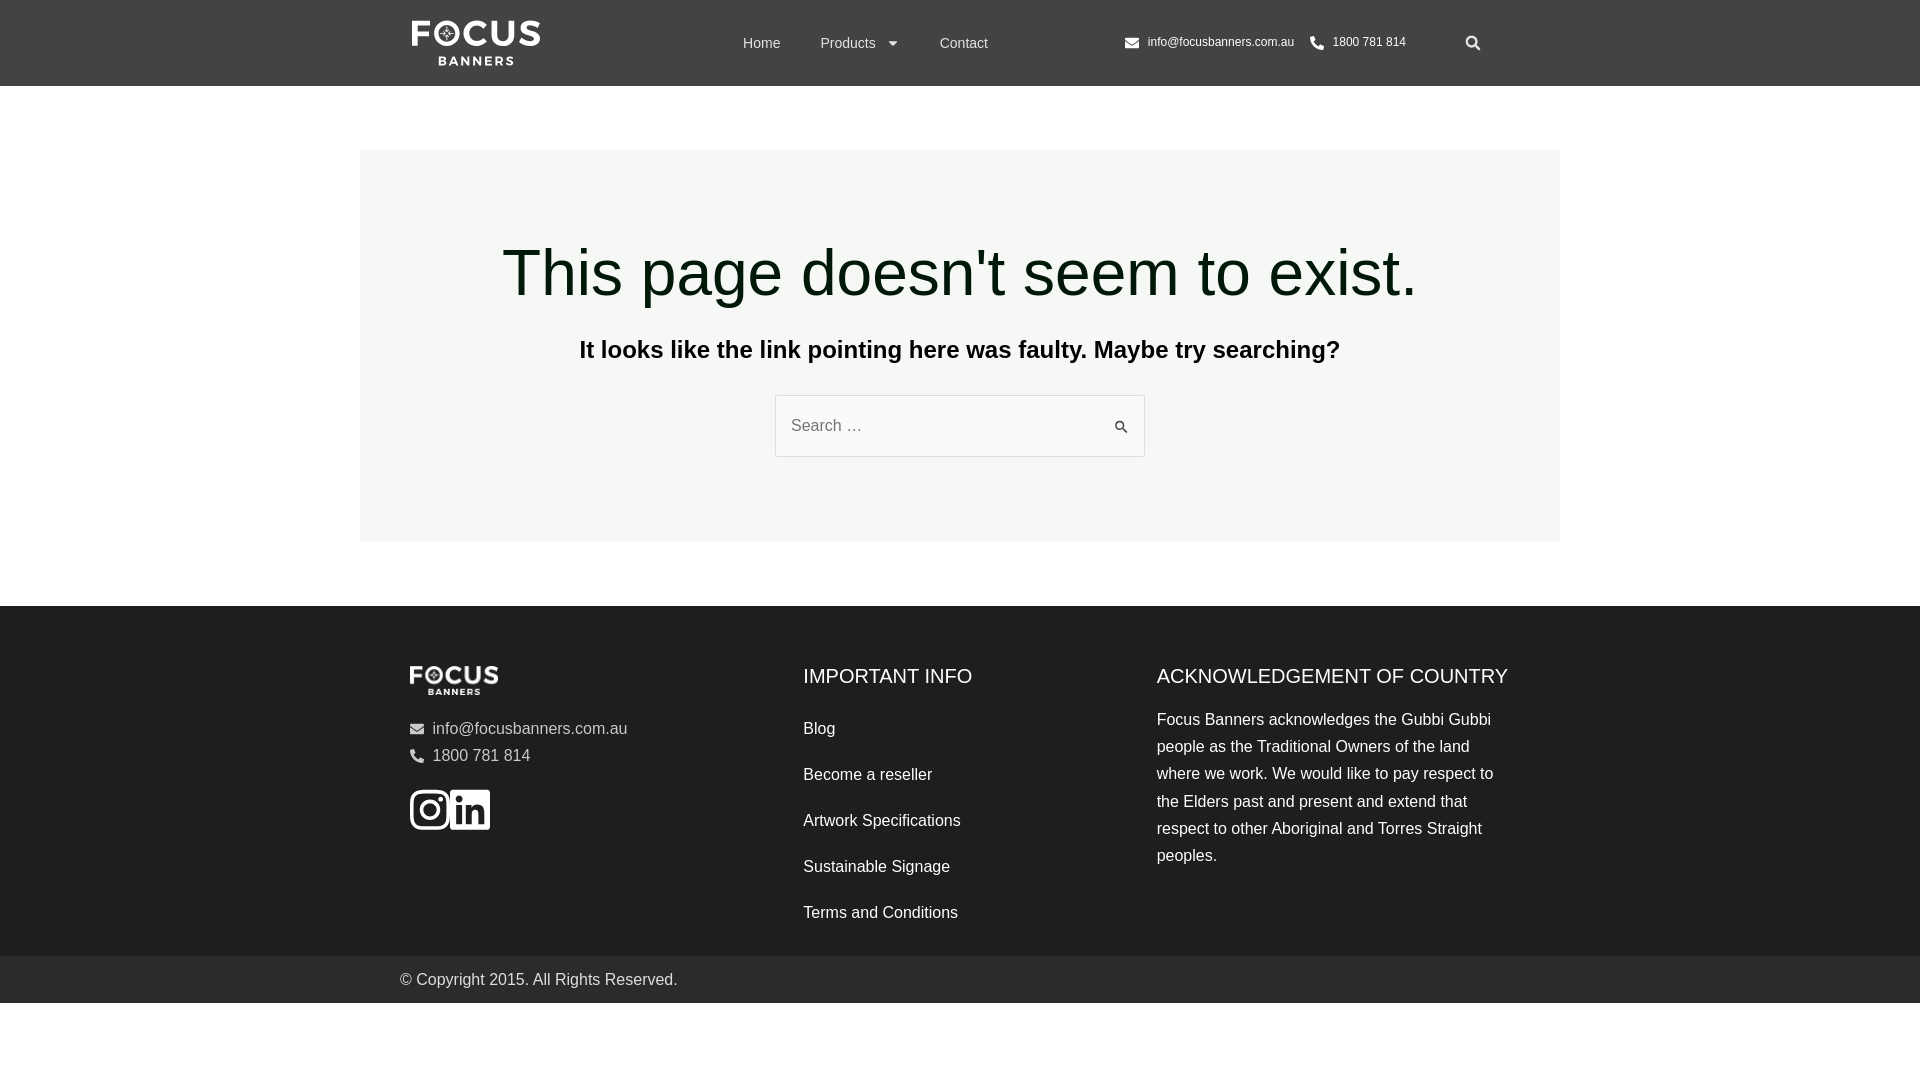 The image size is (1920, 1080). Describe the element at coordinates (960, 913) in the screenshot. I see `Terms and Conditions` at that location.